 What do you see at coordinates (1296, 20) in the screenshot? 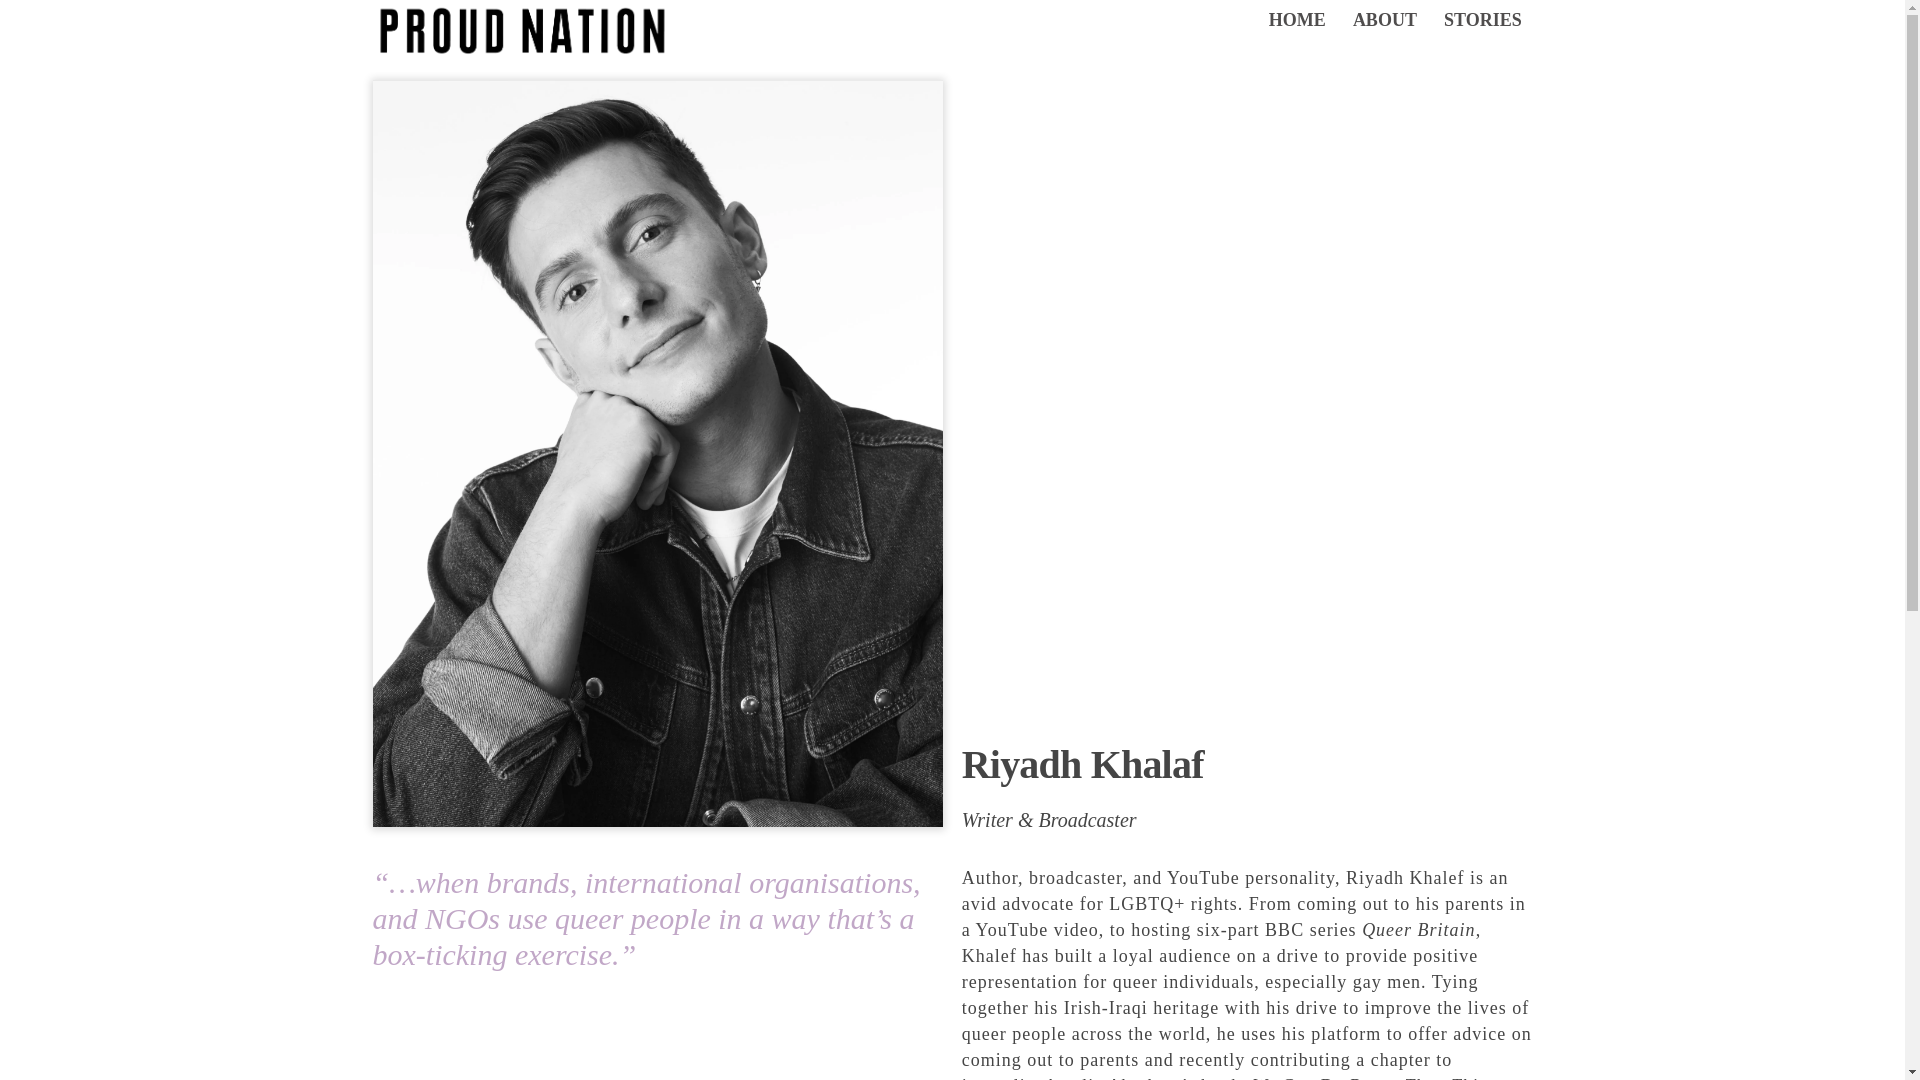
I see `HOME` at bounding box center [1296, 20].